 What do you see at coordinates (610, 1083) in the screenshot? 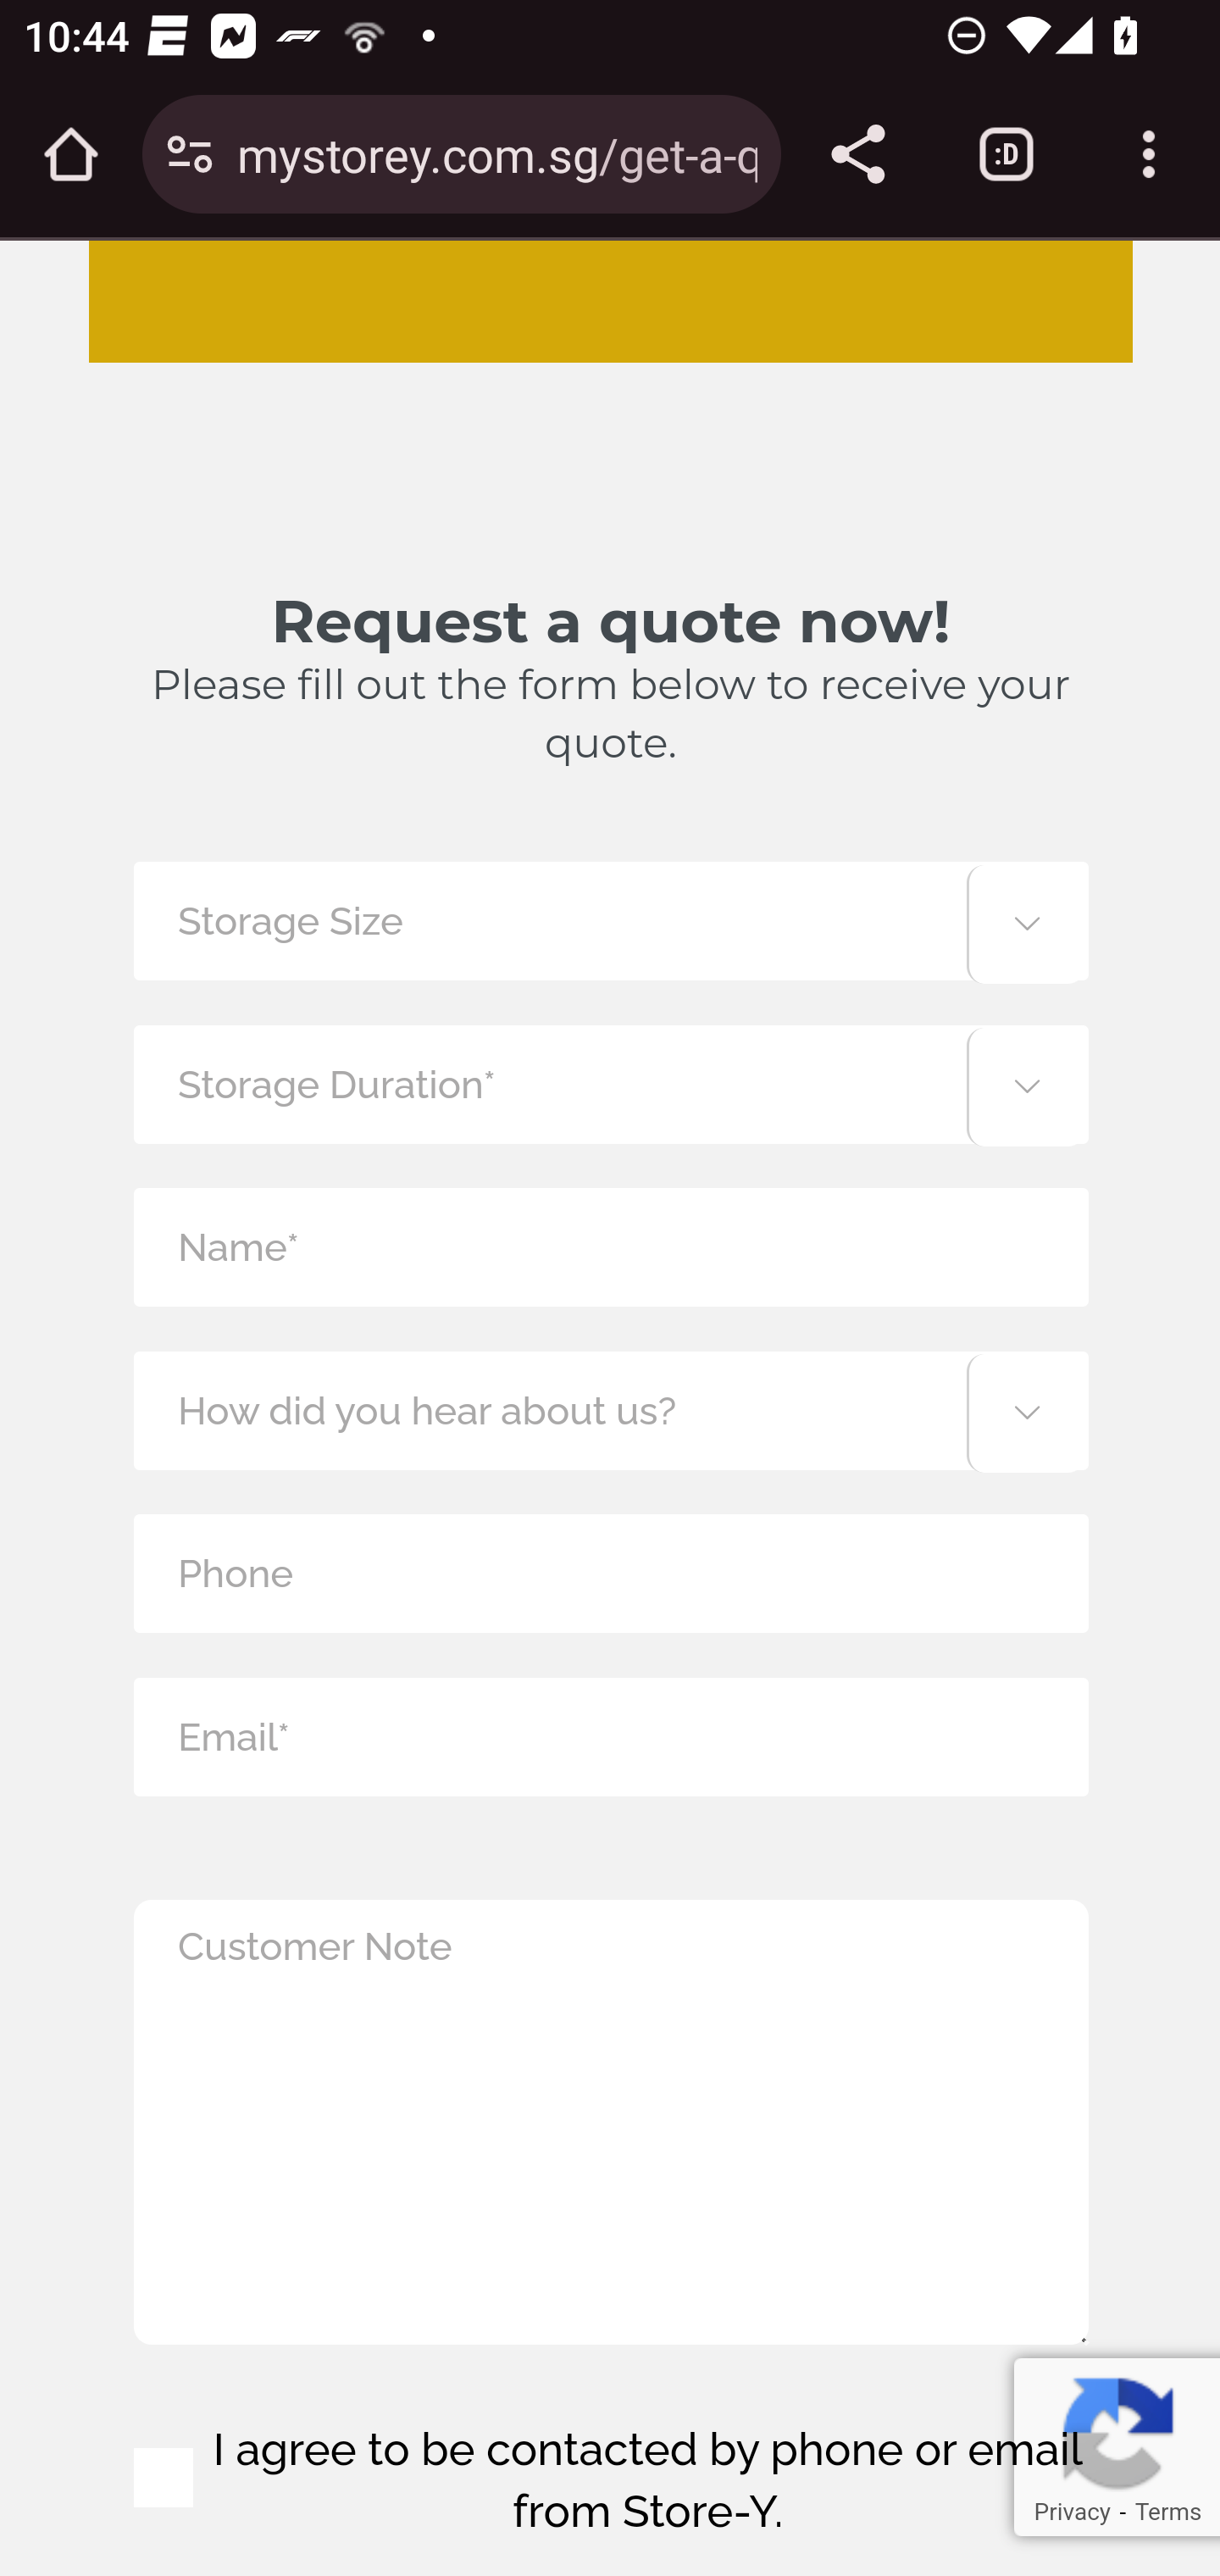
I see `Storage Duration*` at bounding box center [610, 1083].